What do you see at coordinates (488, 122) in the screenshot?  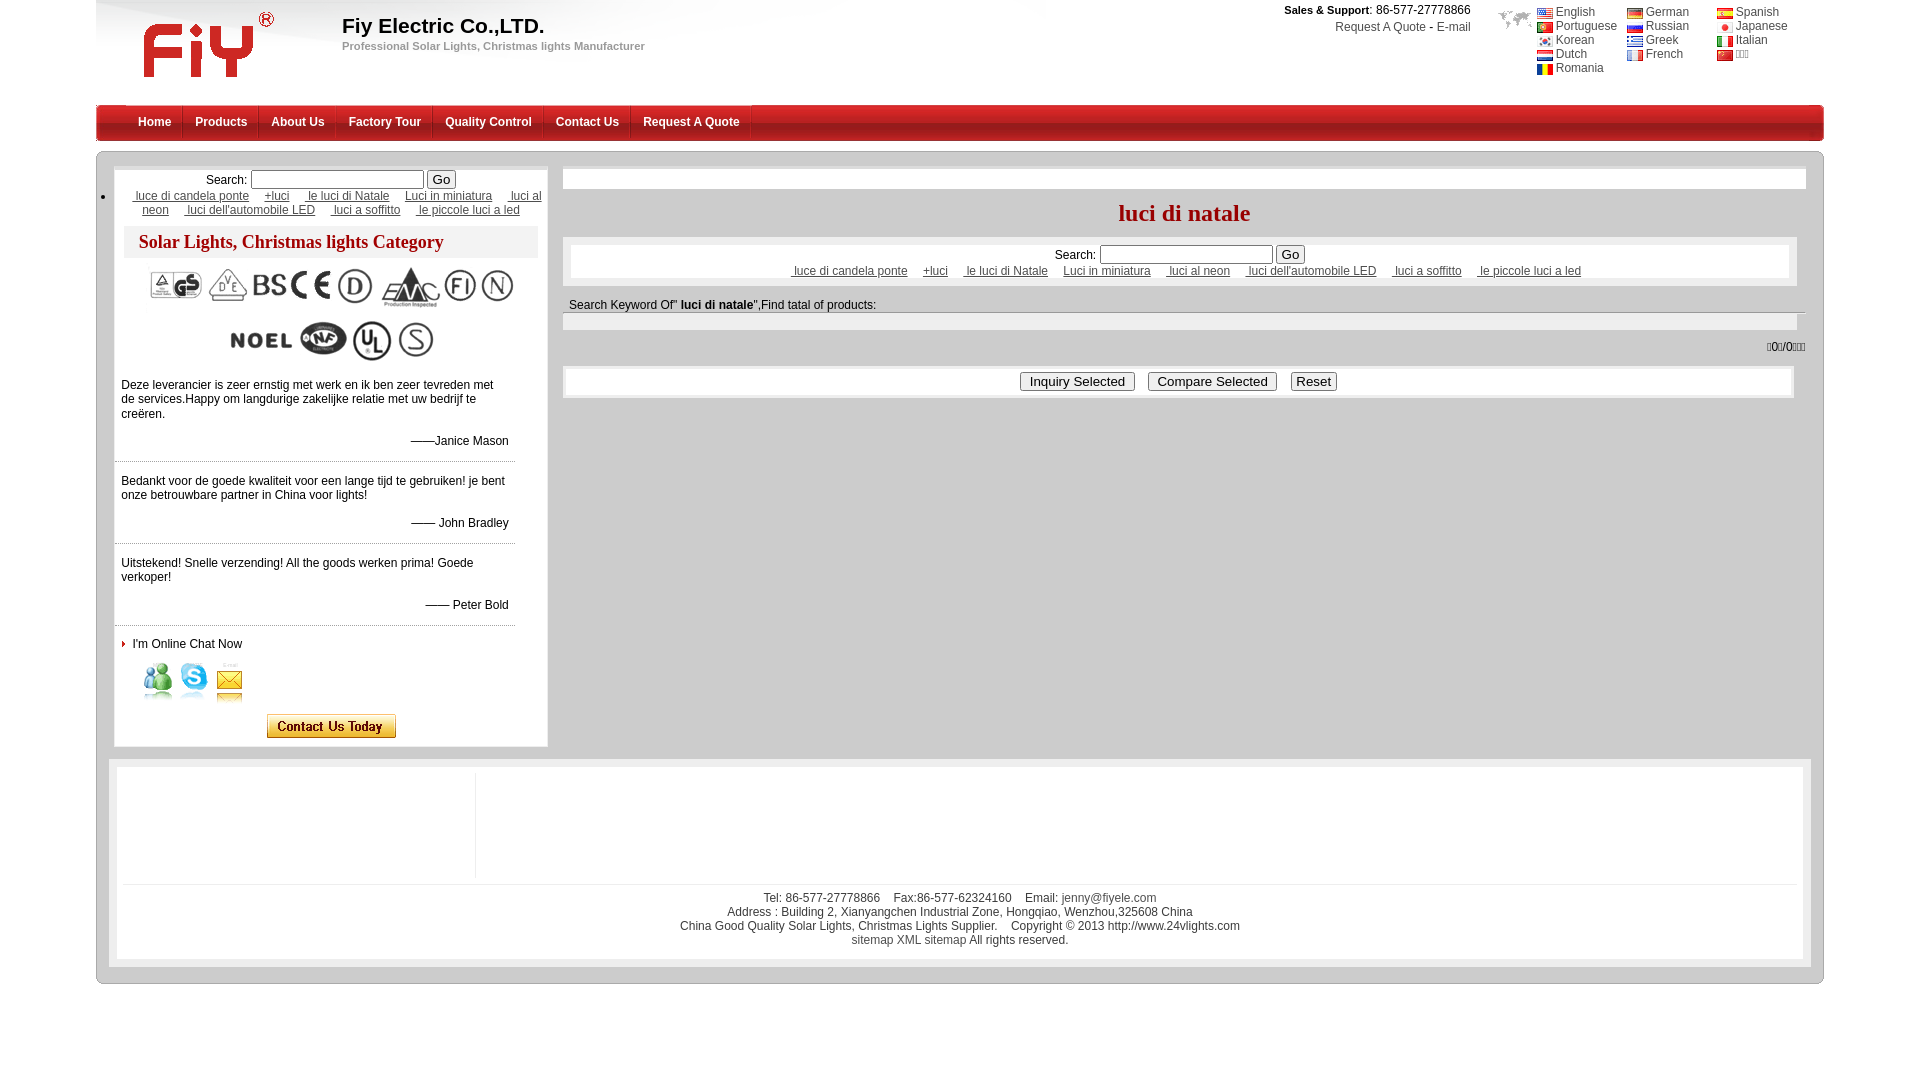 I see `Quality Control` at bounding box center [488, 122].